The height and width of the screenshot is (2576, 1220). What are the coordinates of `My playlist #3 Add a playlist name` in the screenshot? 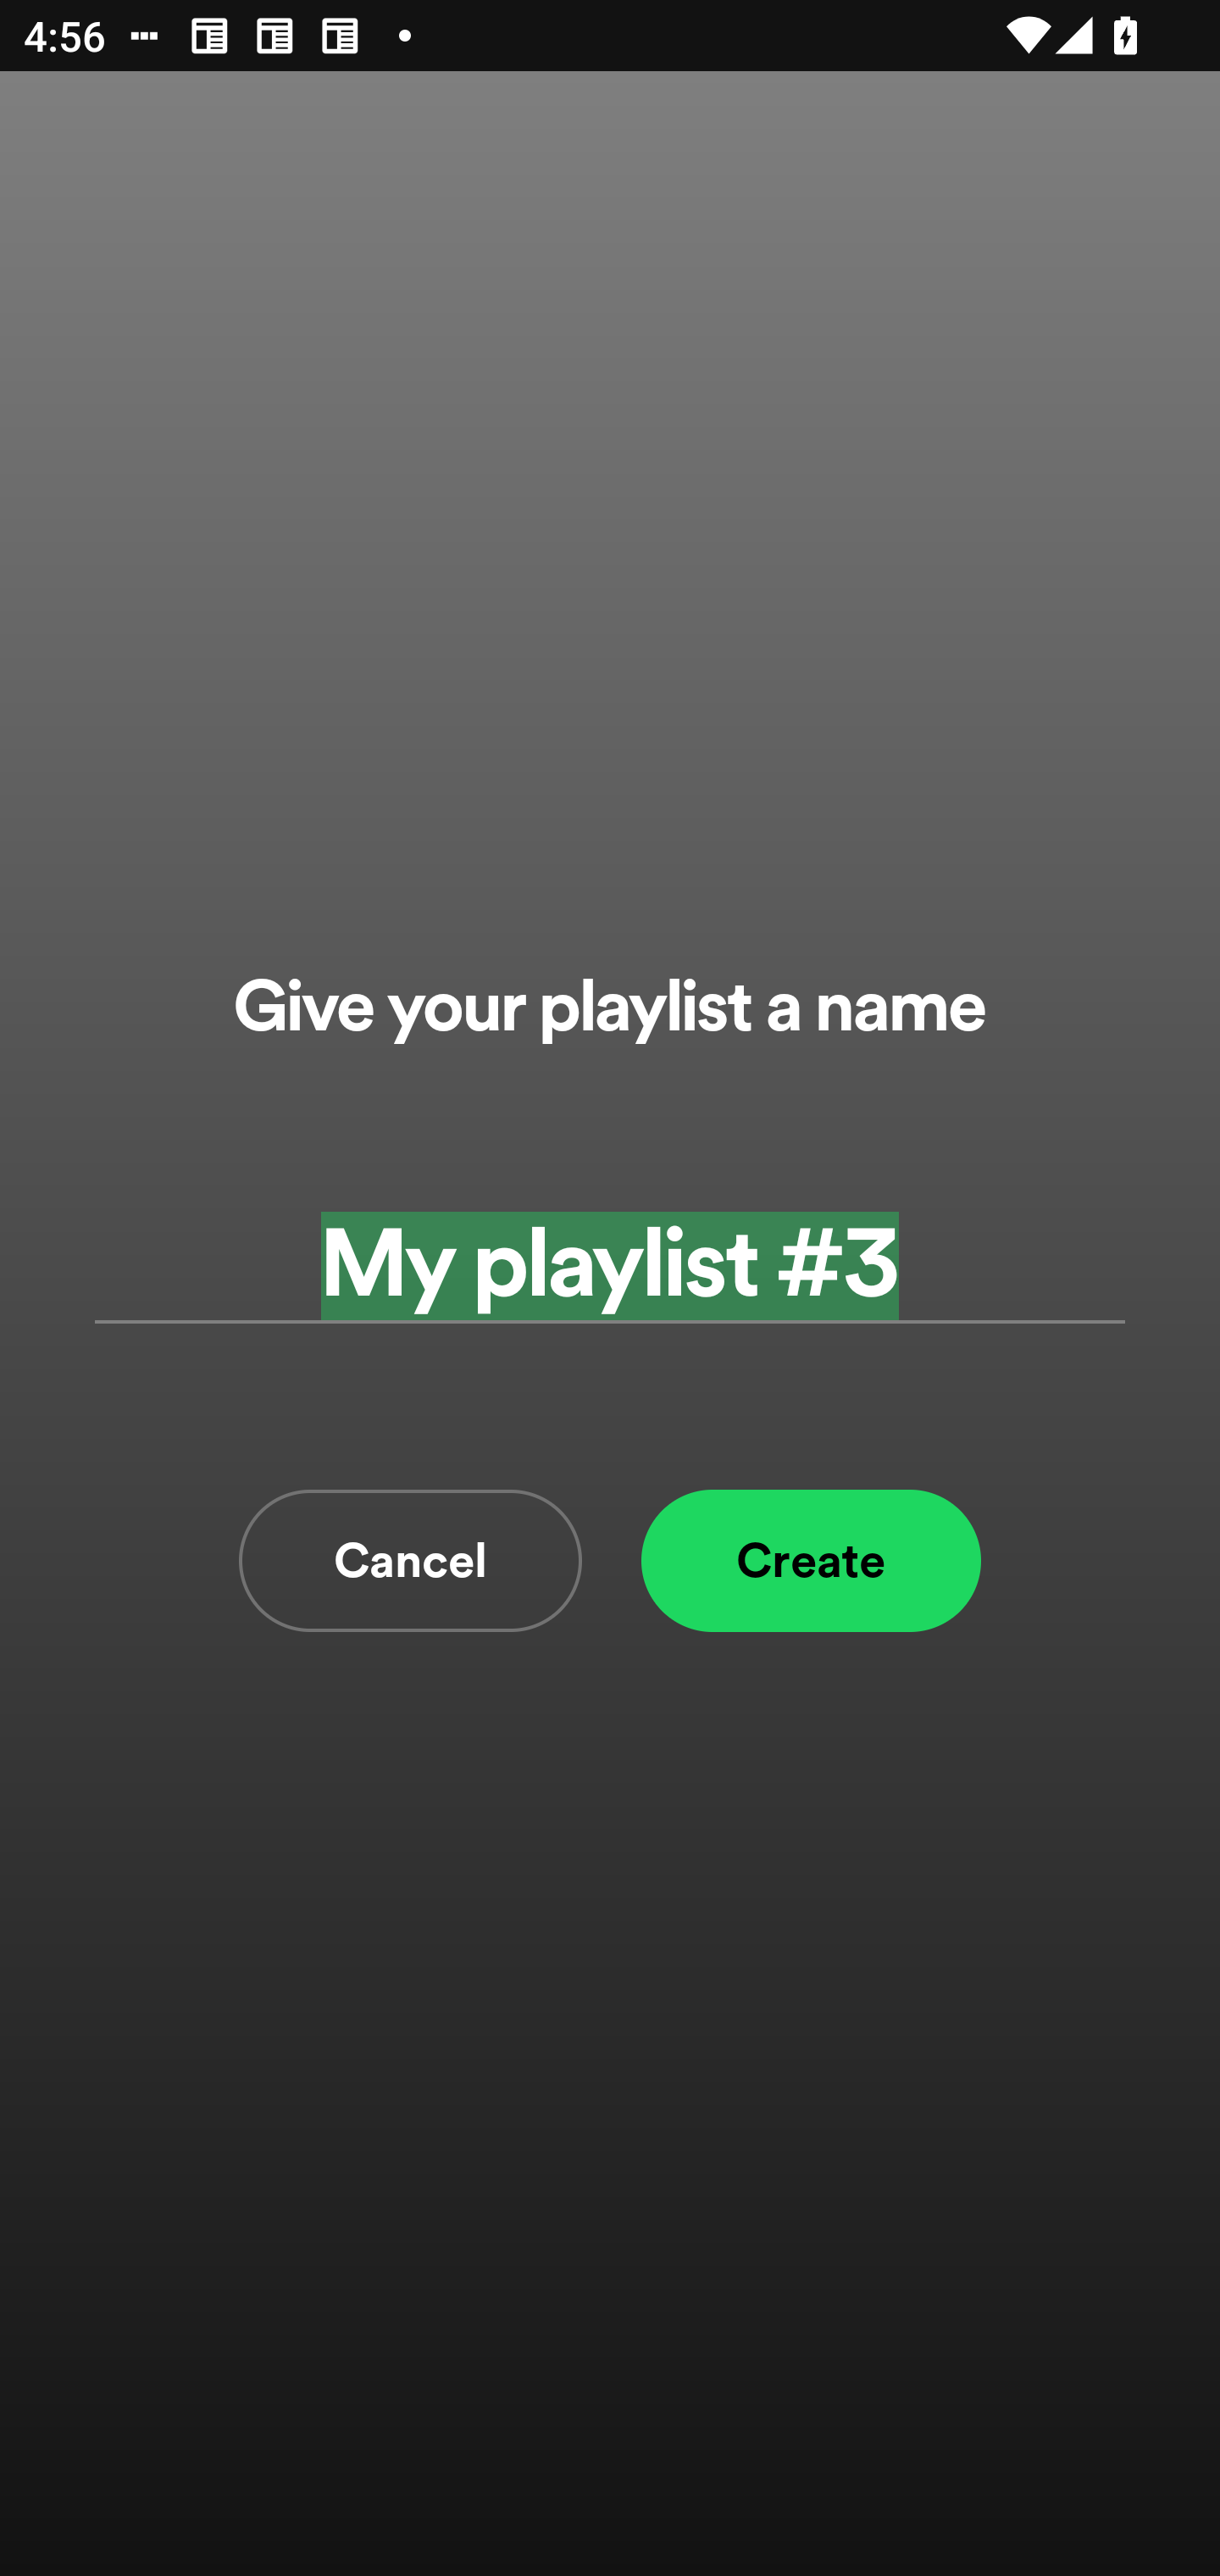 It's located at (610, 1264).